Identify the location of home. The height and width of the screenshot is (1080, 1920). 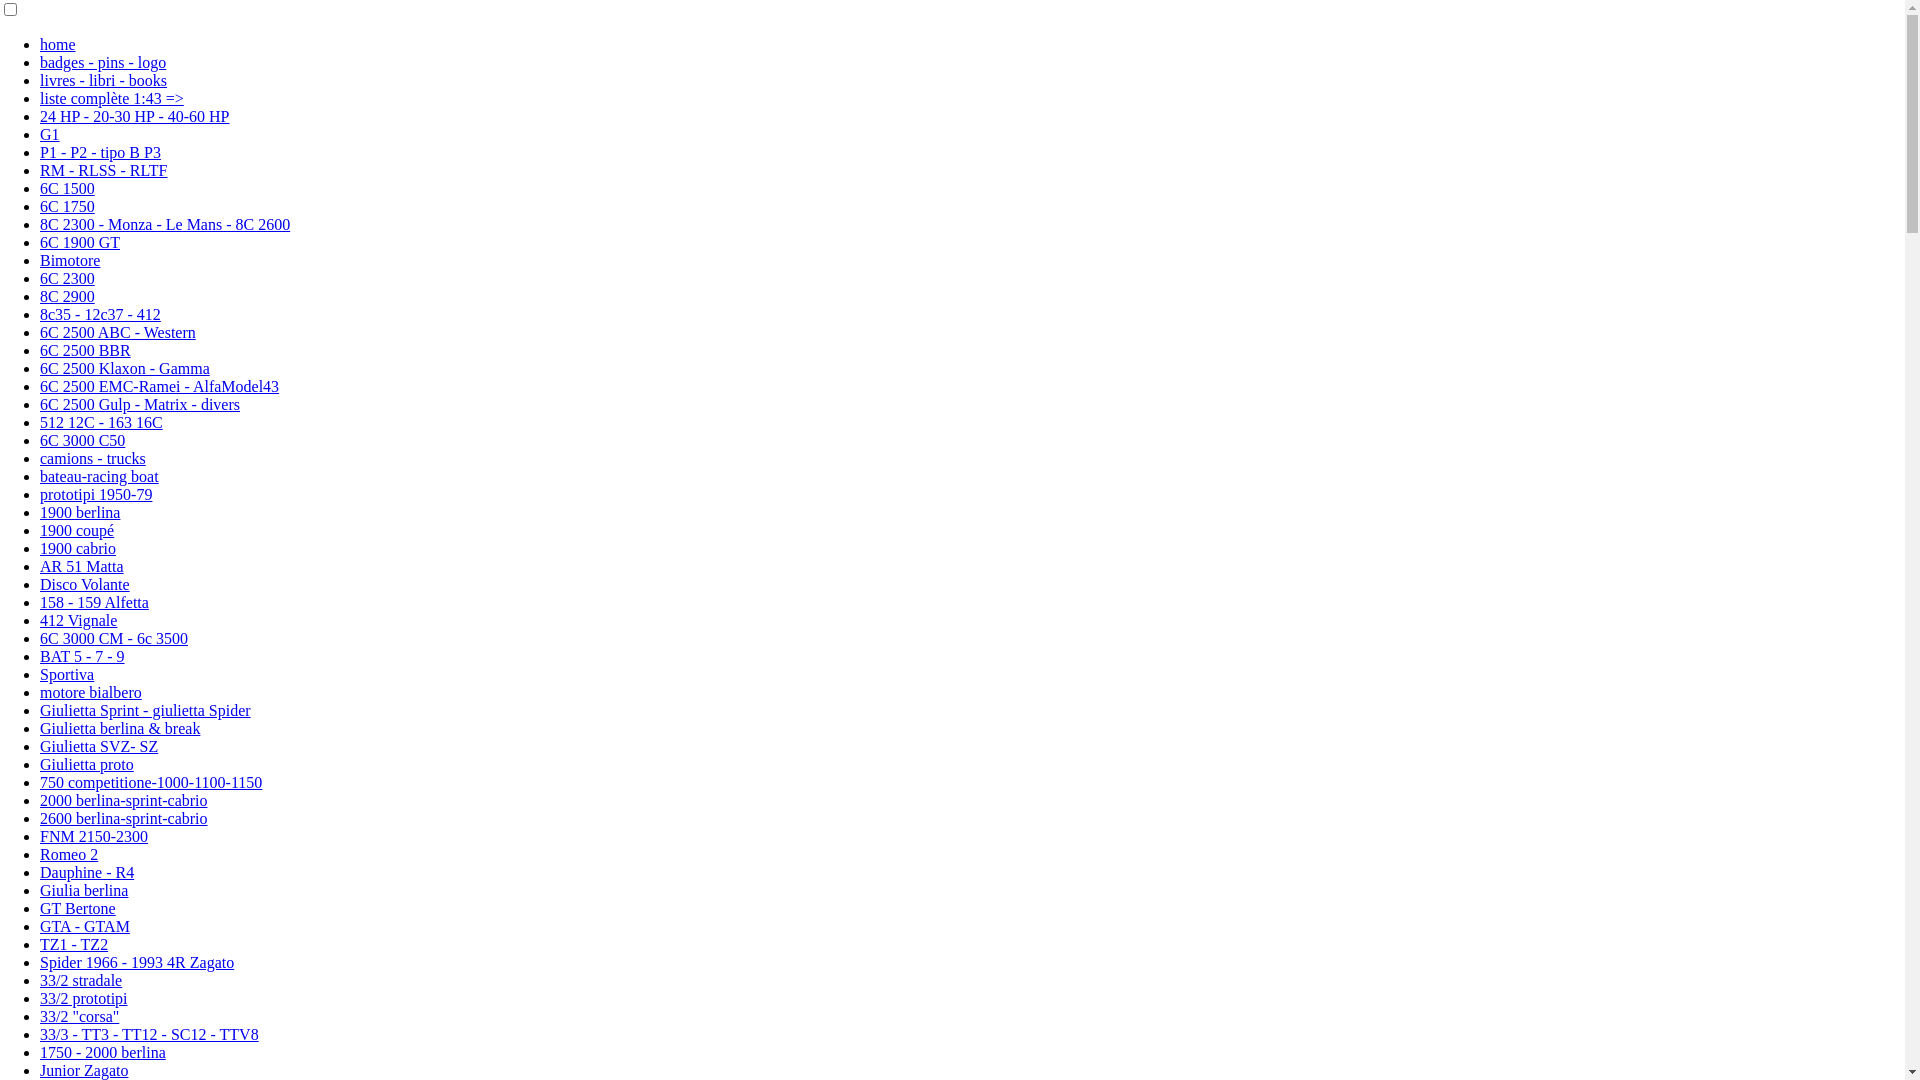
(58, 44).